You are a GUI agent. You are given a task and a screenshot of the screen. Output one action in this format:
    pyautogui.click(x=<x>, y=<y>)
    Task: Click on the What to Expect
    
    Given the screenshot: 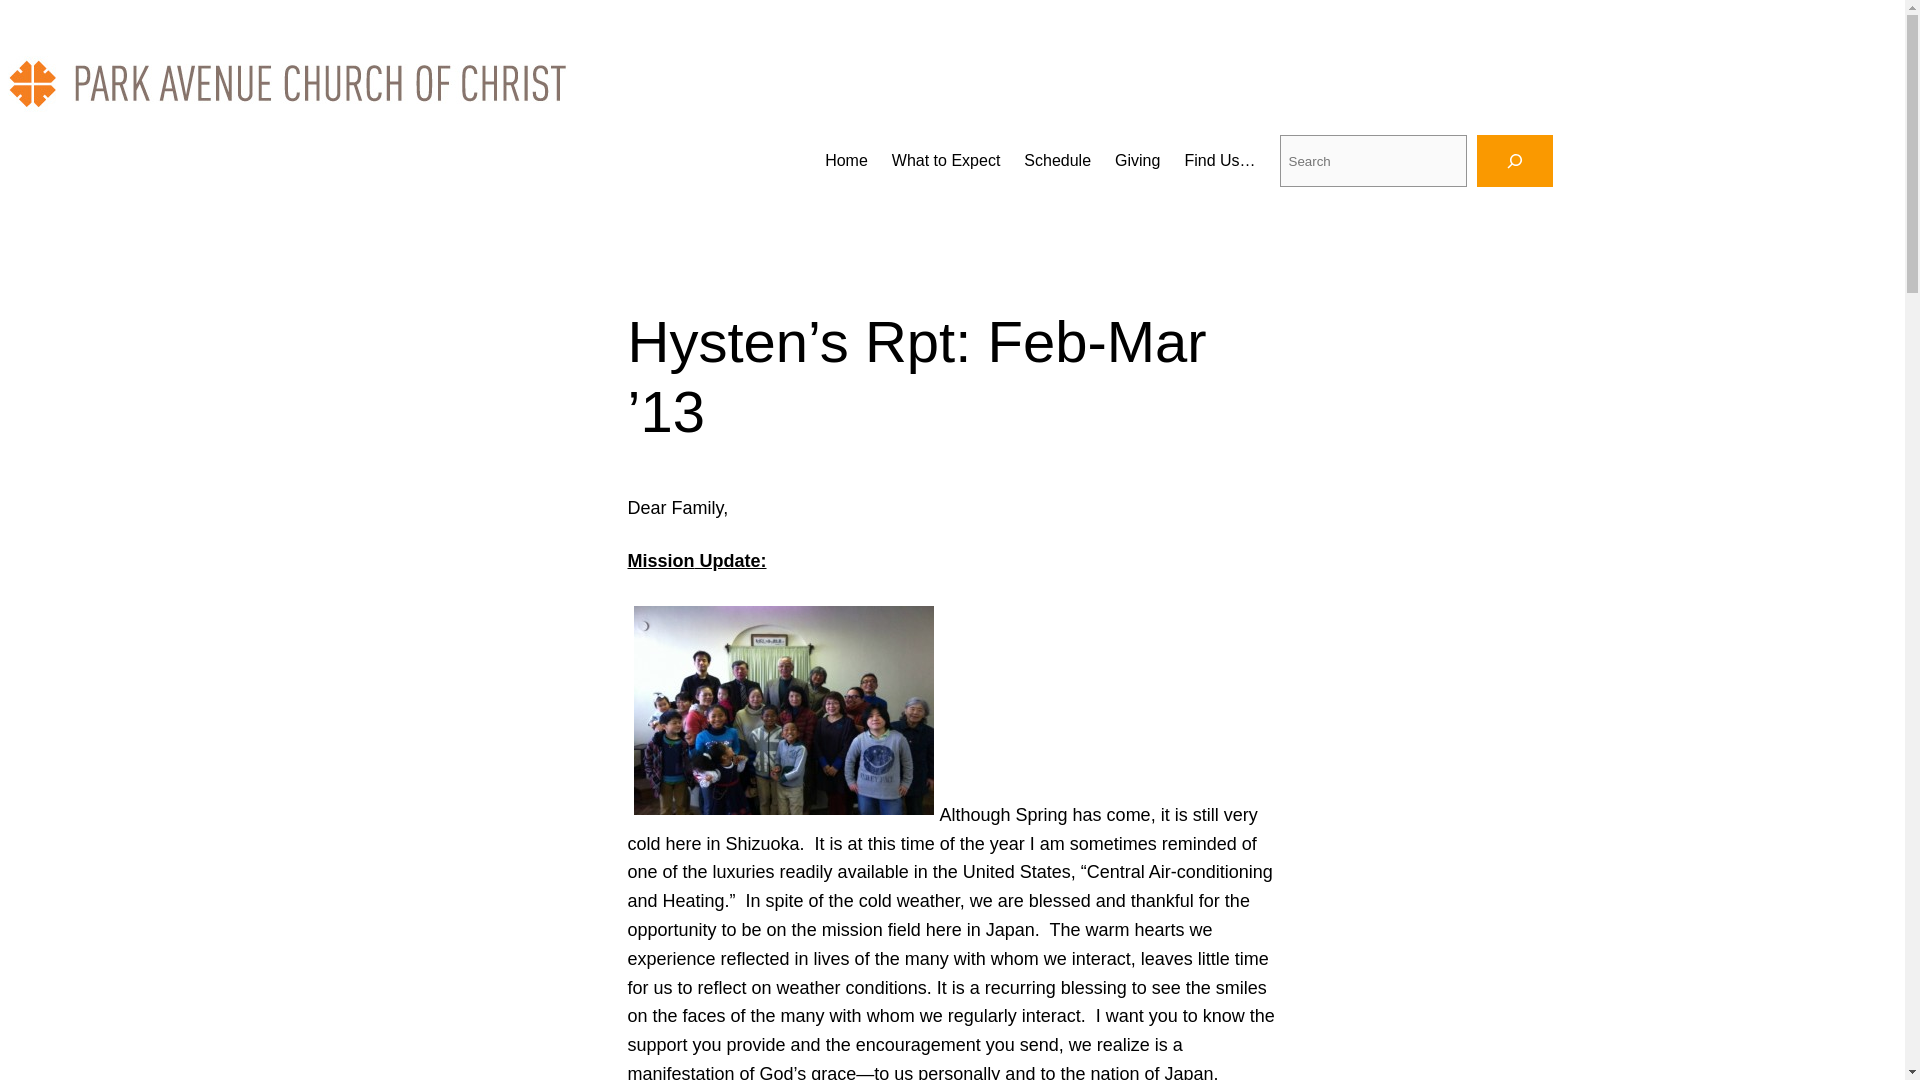 What is the action you would take?
    pyautogui.click(x=946, y=160)
    